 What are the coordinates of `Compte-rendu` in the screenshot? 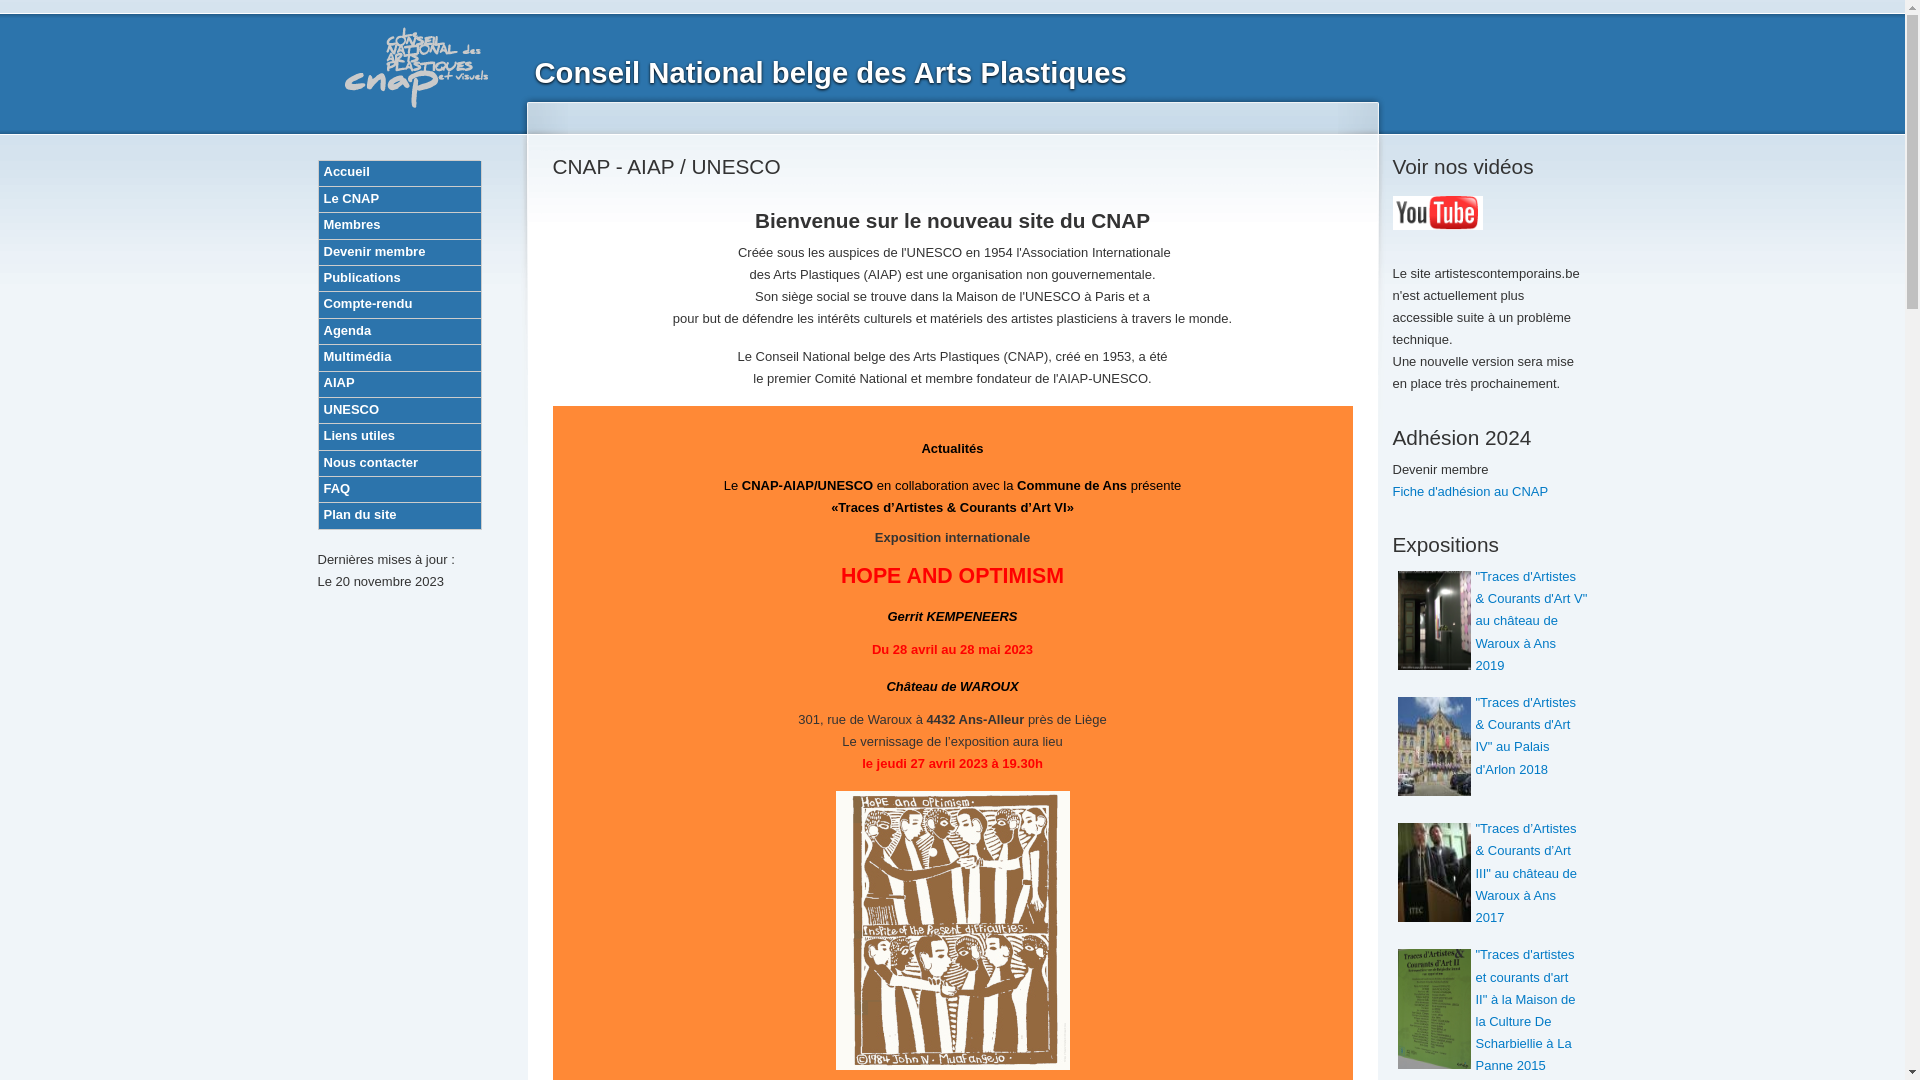 It's located at (400, 304).